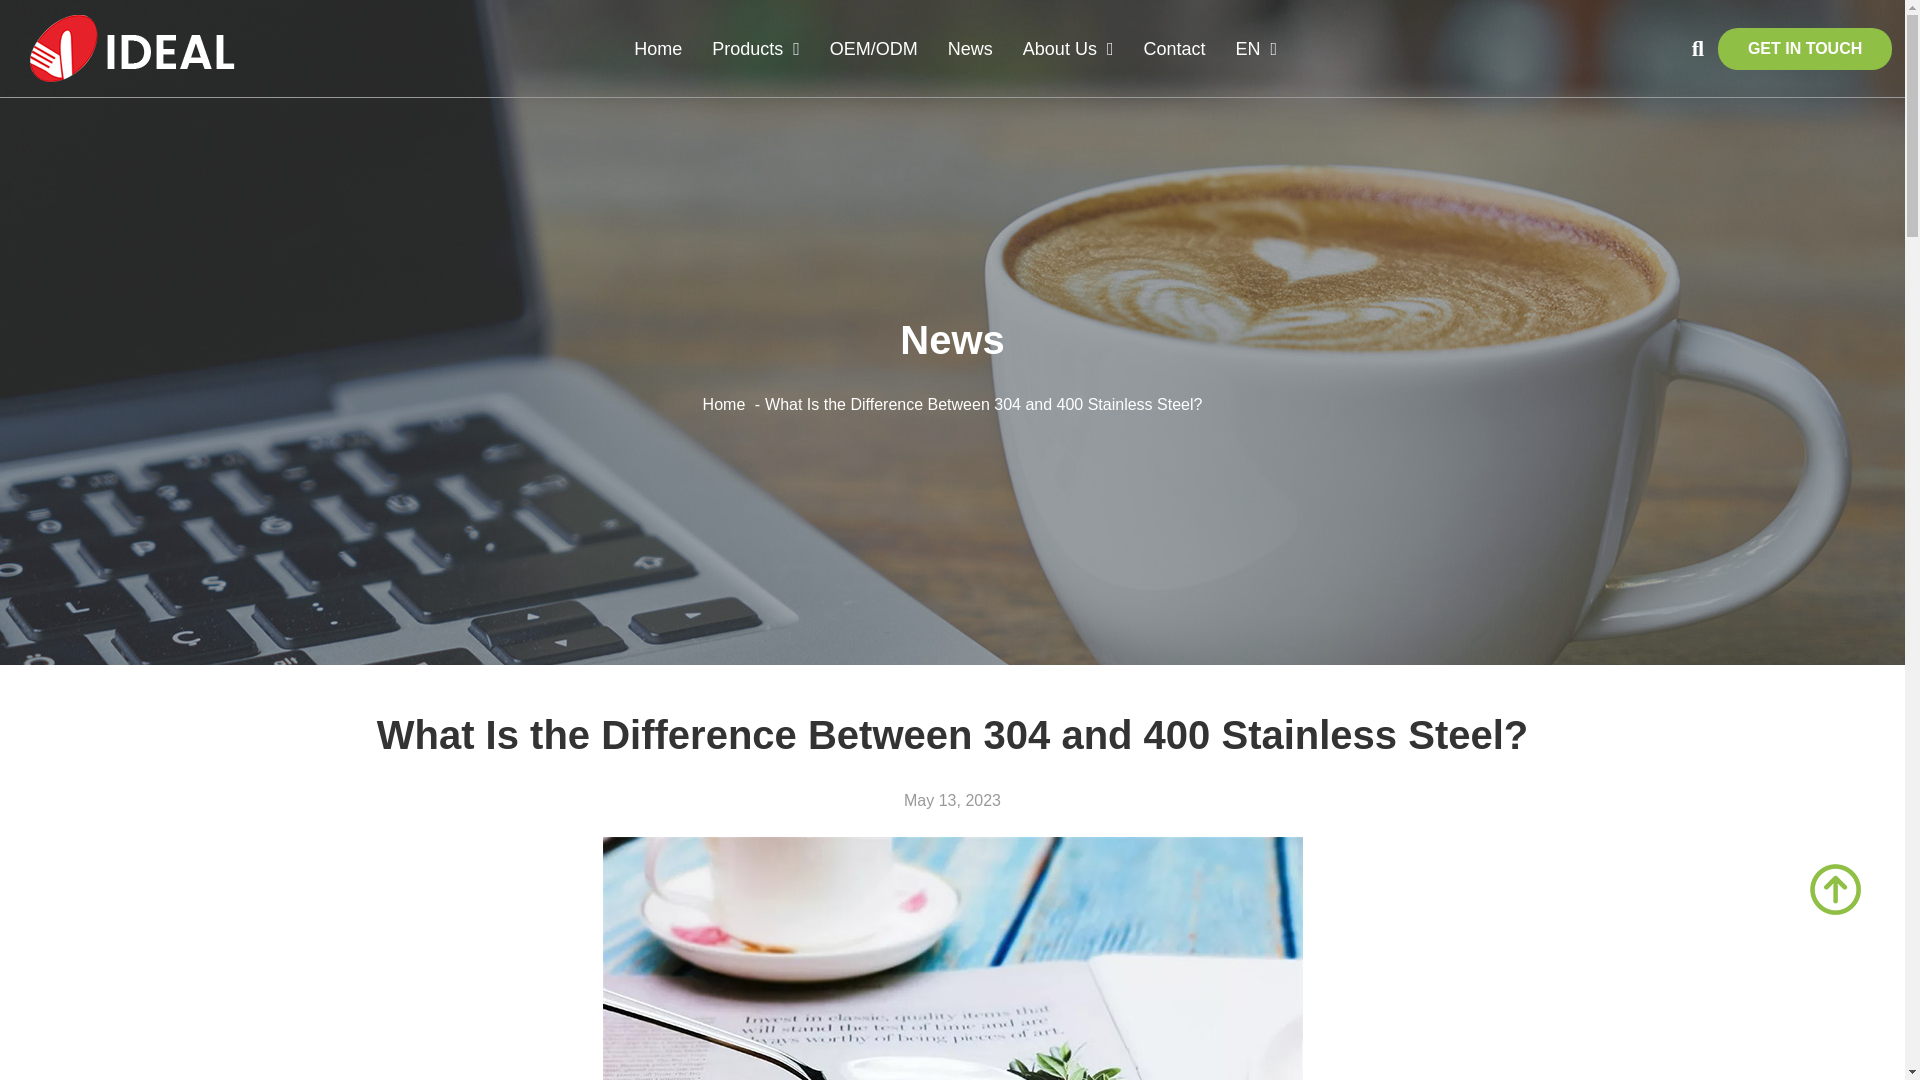 Image resolution: width=1920 pixels, height=1080 pixels. I want to click on logo, so click(132, 48).